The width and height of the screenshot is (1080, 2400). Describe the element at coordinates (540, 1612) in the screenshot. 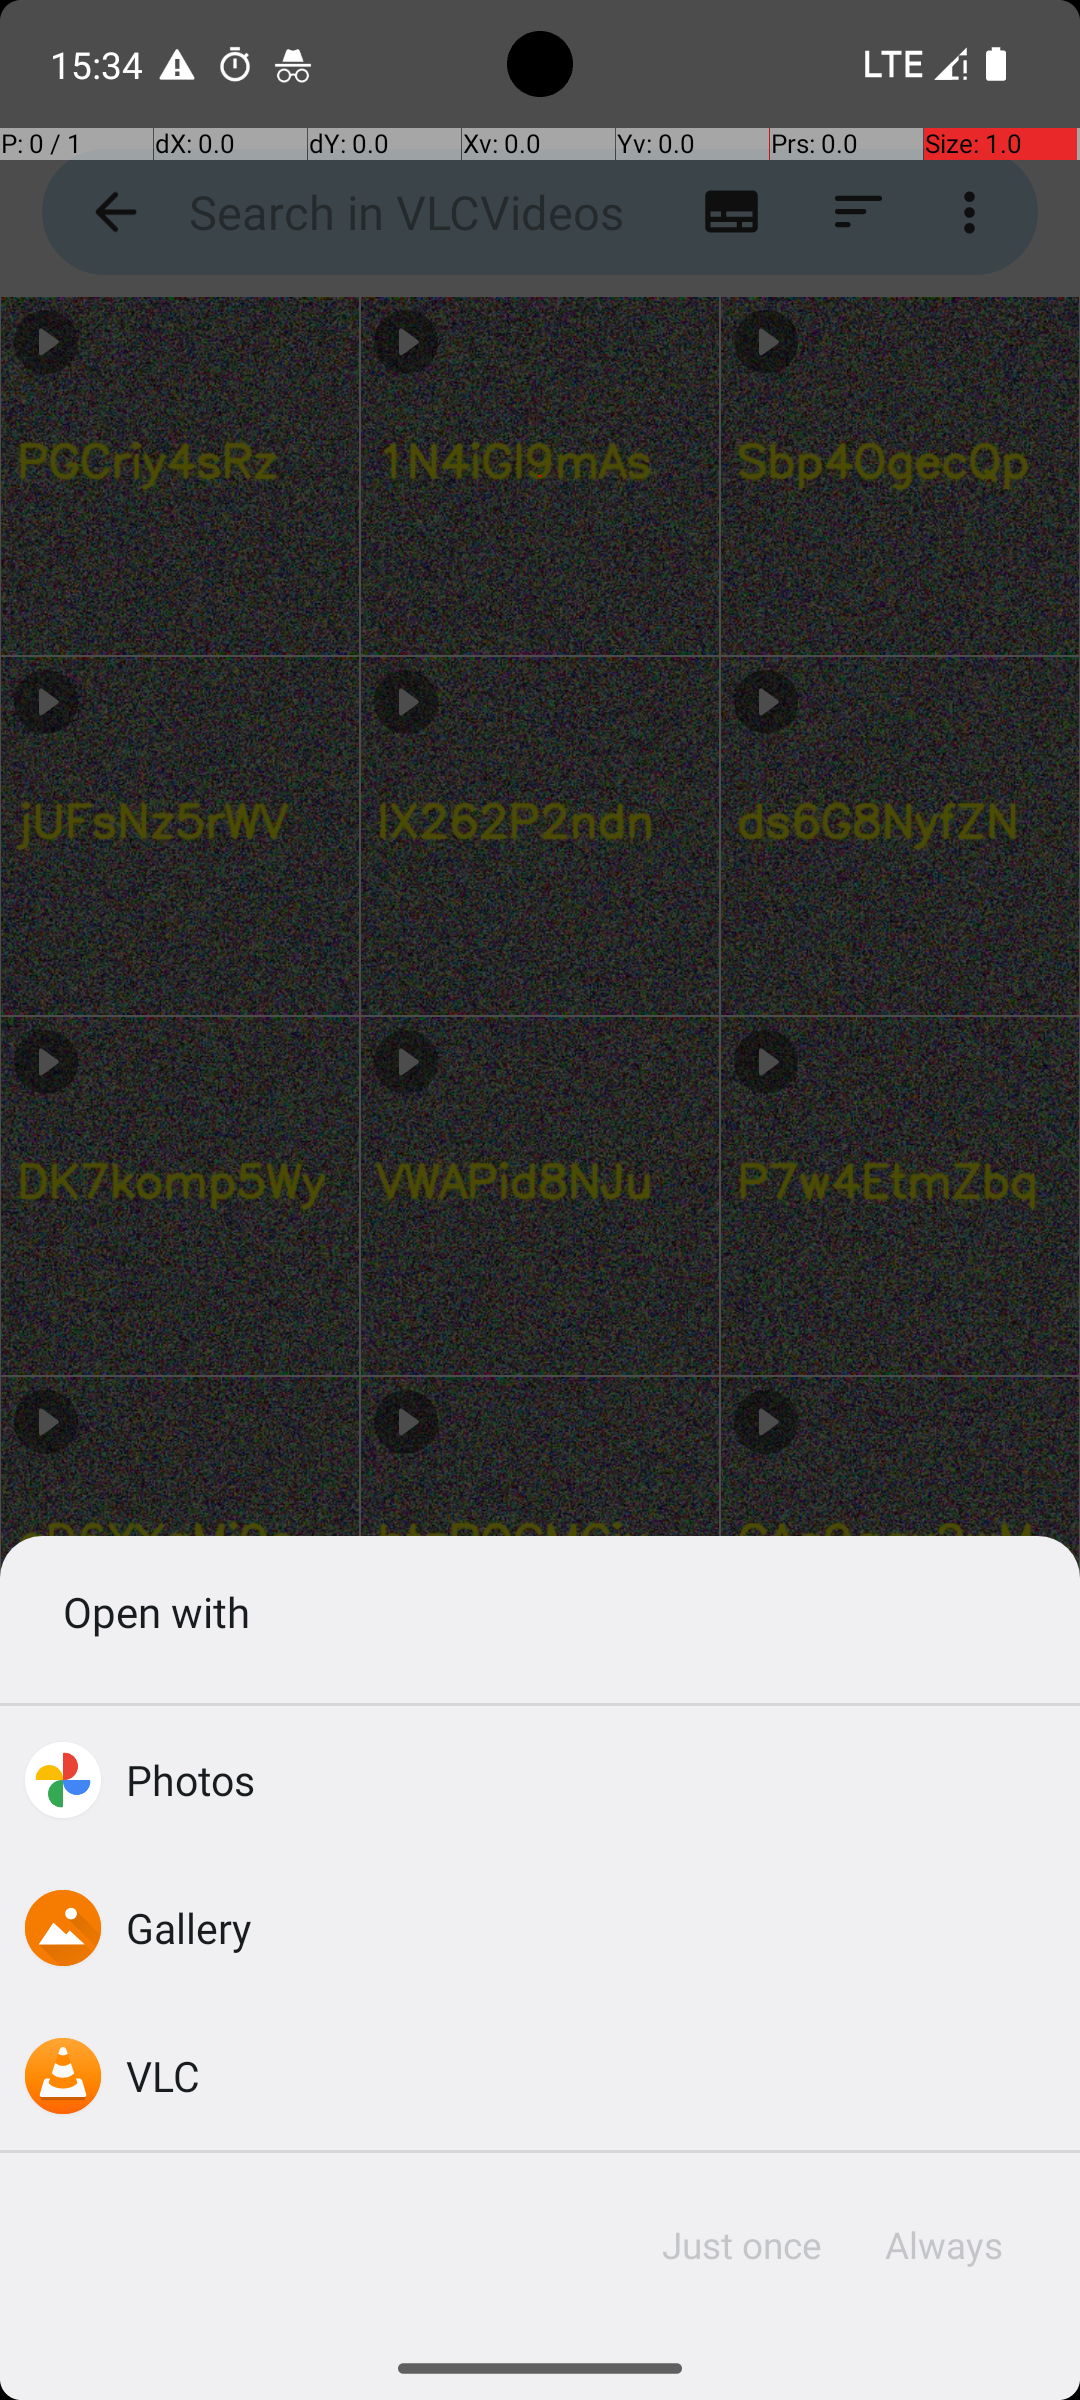

I see `Open with` at that location.